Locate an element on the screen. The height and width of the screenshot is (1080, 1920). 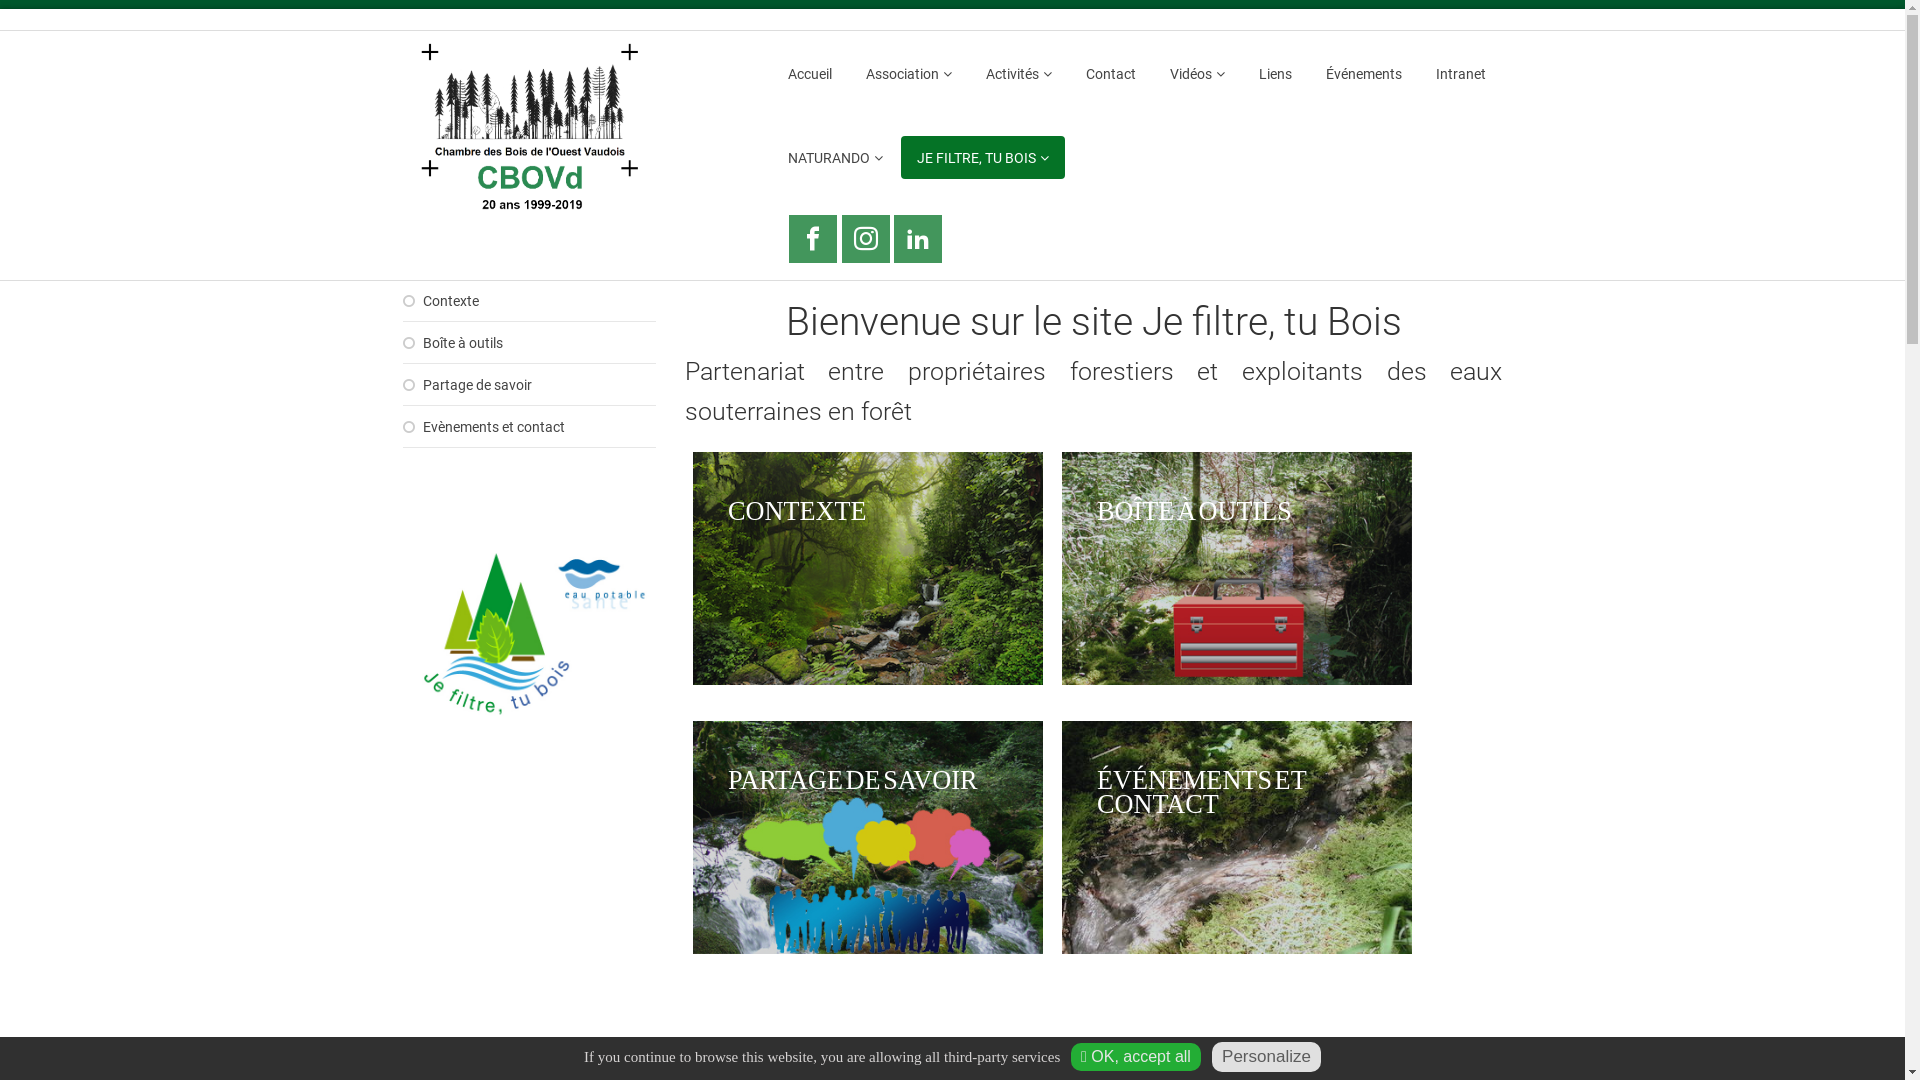
Partage de savoir is located at coordinates (529, 386).